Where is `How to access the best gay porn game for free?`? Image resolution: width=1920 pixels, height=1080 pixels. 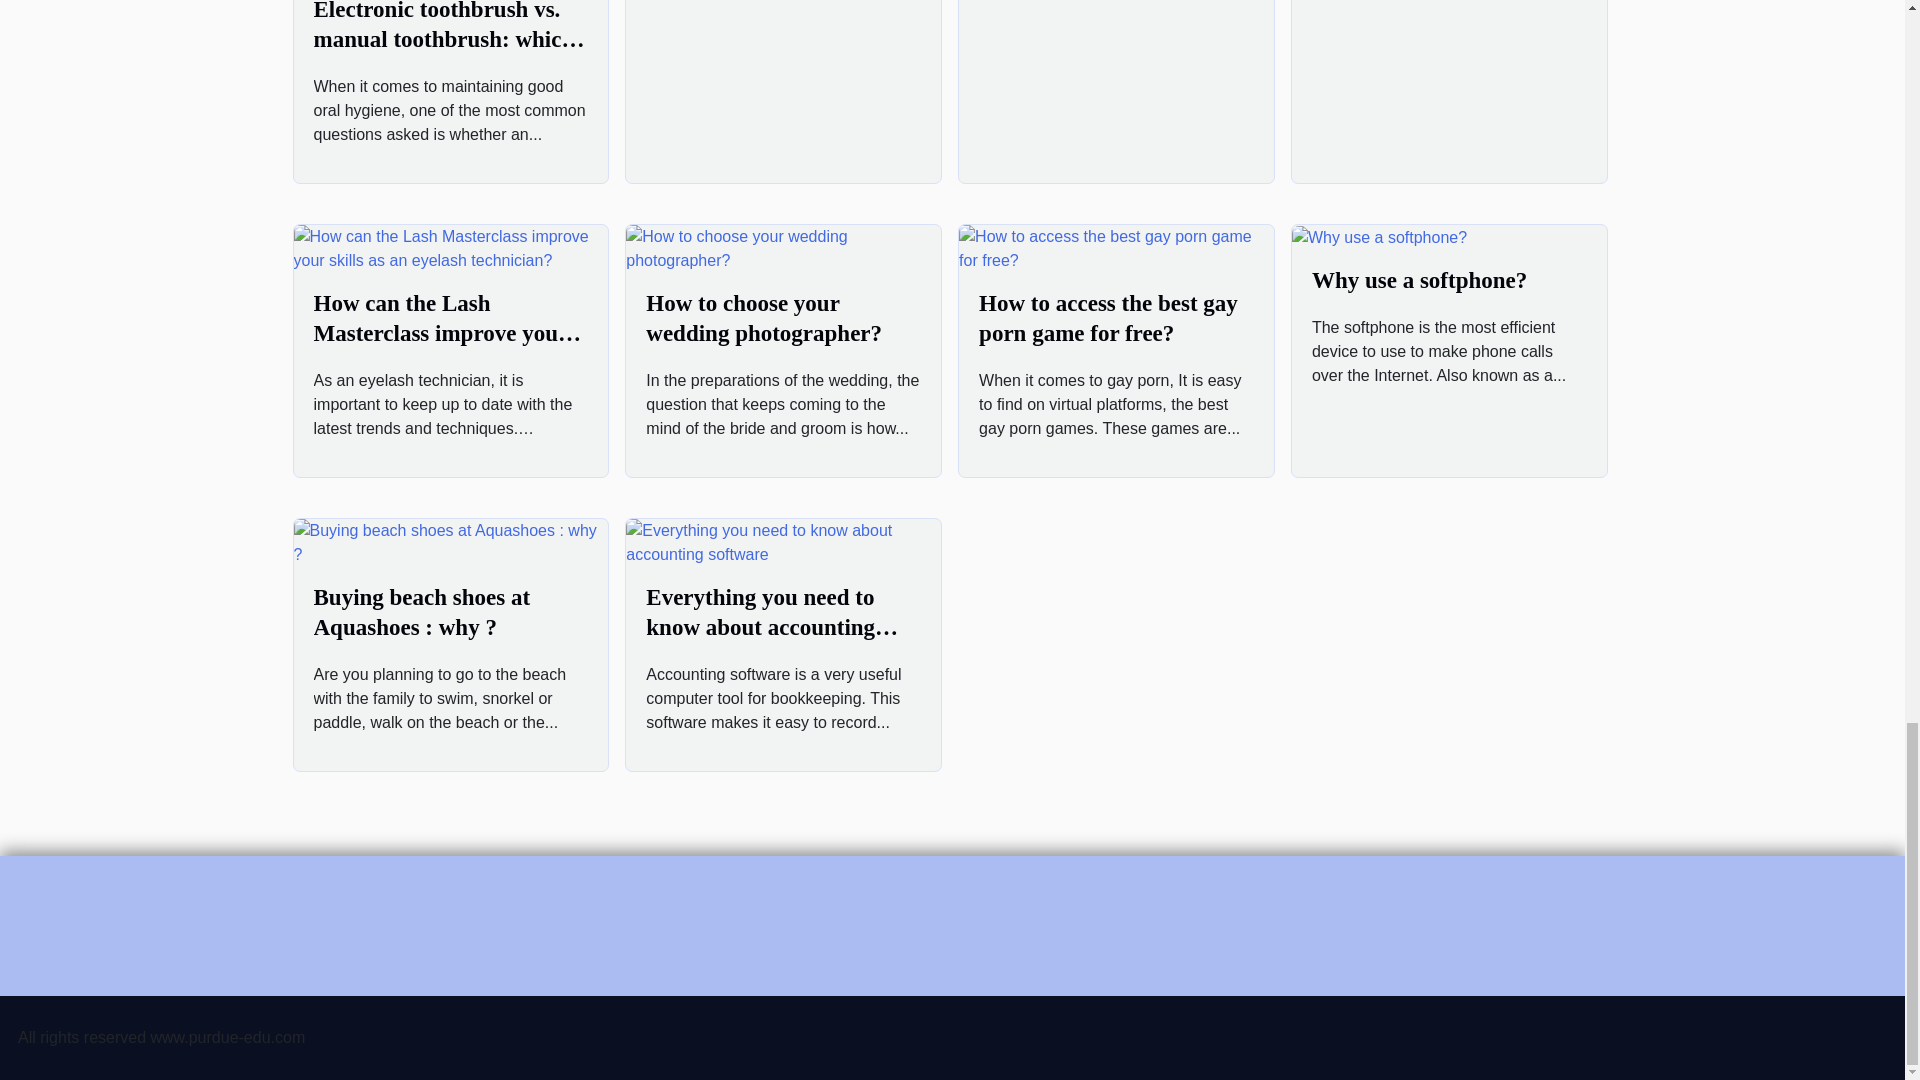 How to access the best gay porn game for free? is located at coordinates (1108, 318).